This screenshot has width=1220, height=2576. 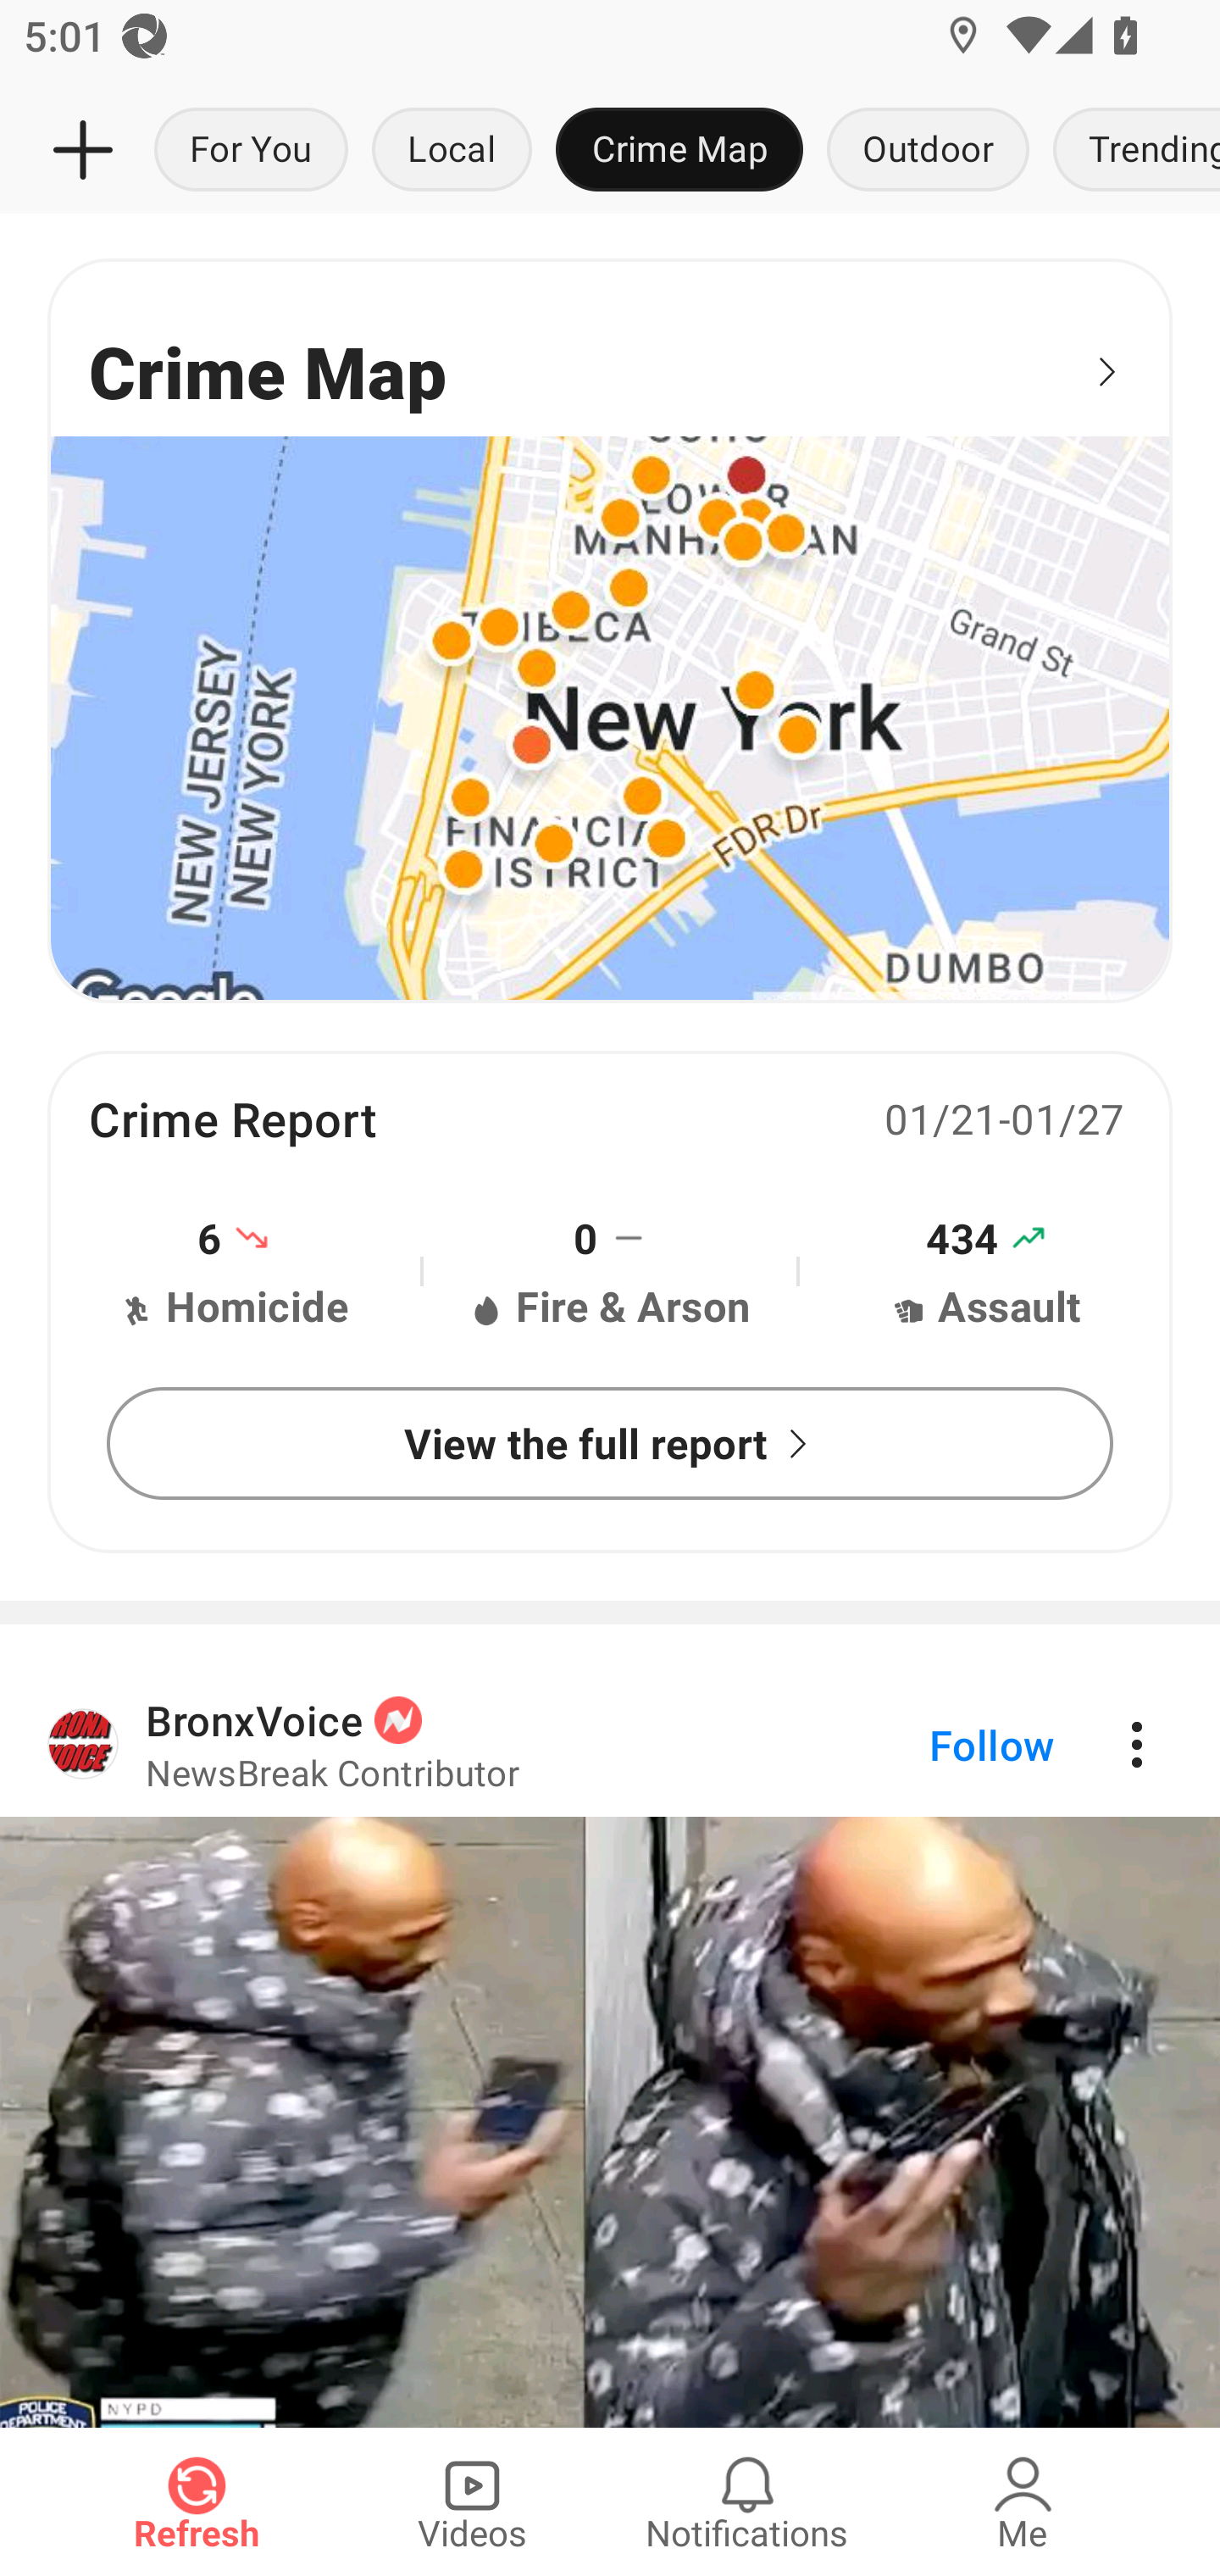 I want to click on Videos, so click(x=472, y=2501).